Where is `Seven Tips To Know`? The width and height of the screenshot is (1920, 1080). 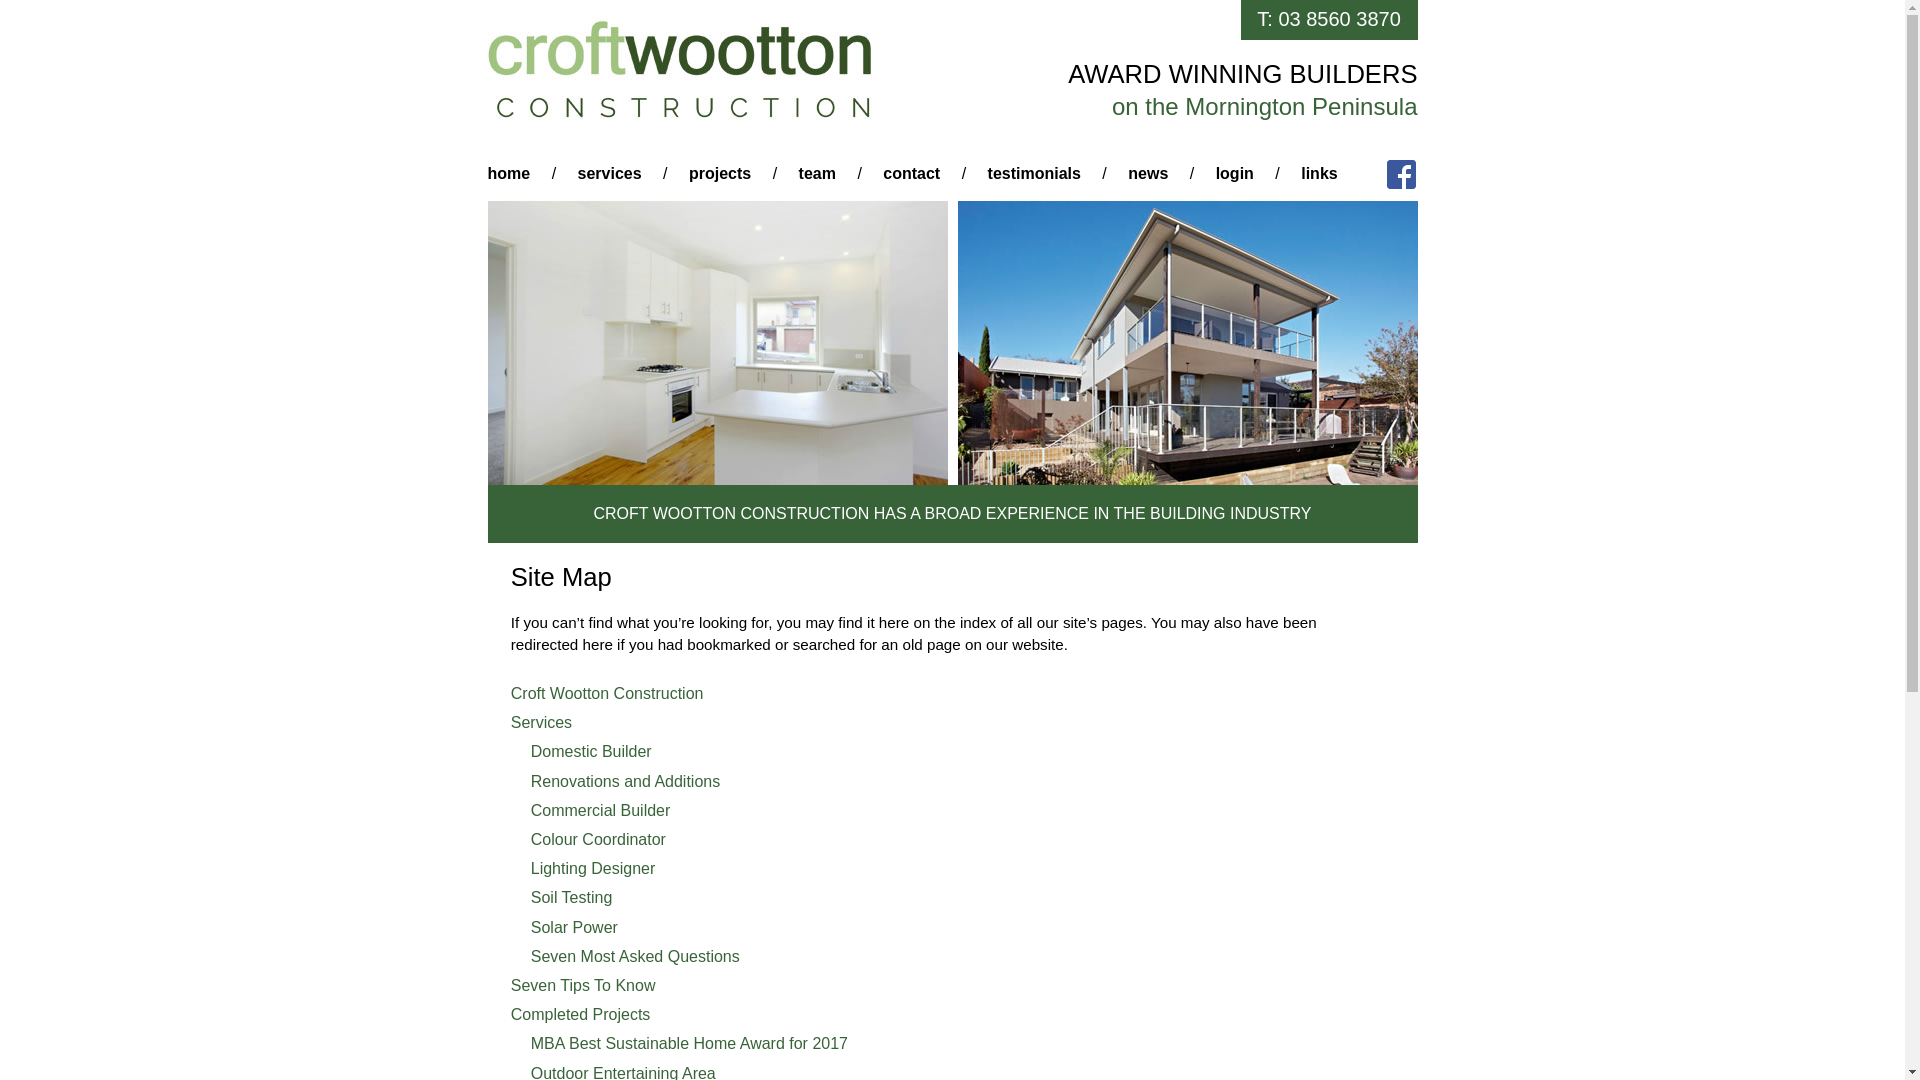
Seven Tips To Know is located at coordinates (584, 986).